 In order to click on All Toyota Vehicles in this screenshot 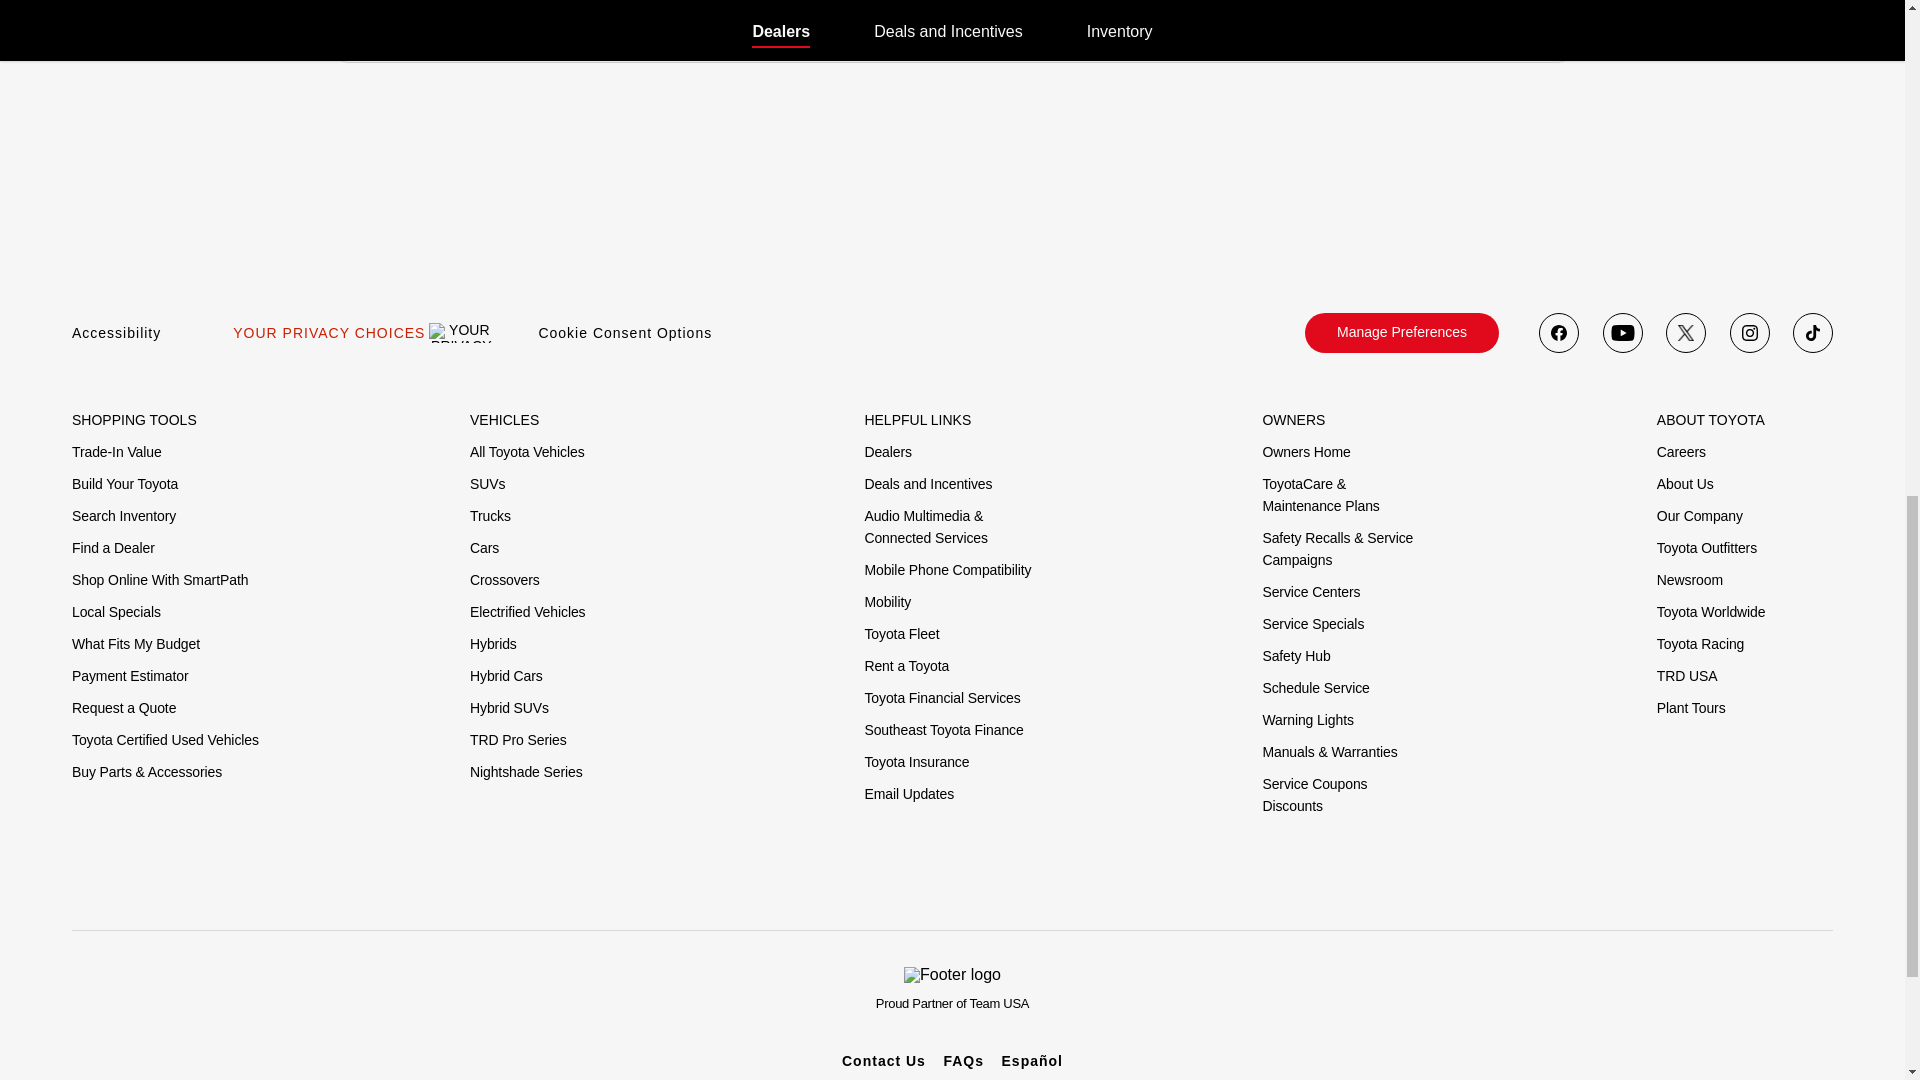, I will do `click(528, 452)`.